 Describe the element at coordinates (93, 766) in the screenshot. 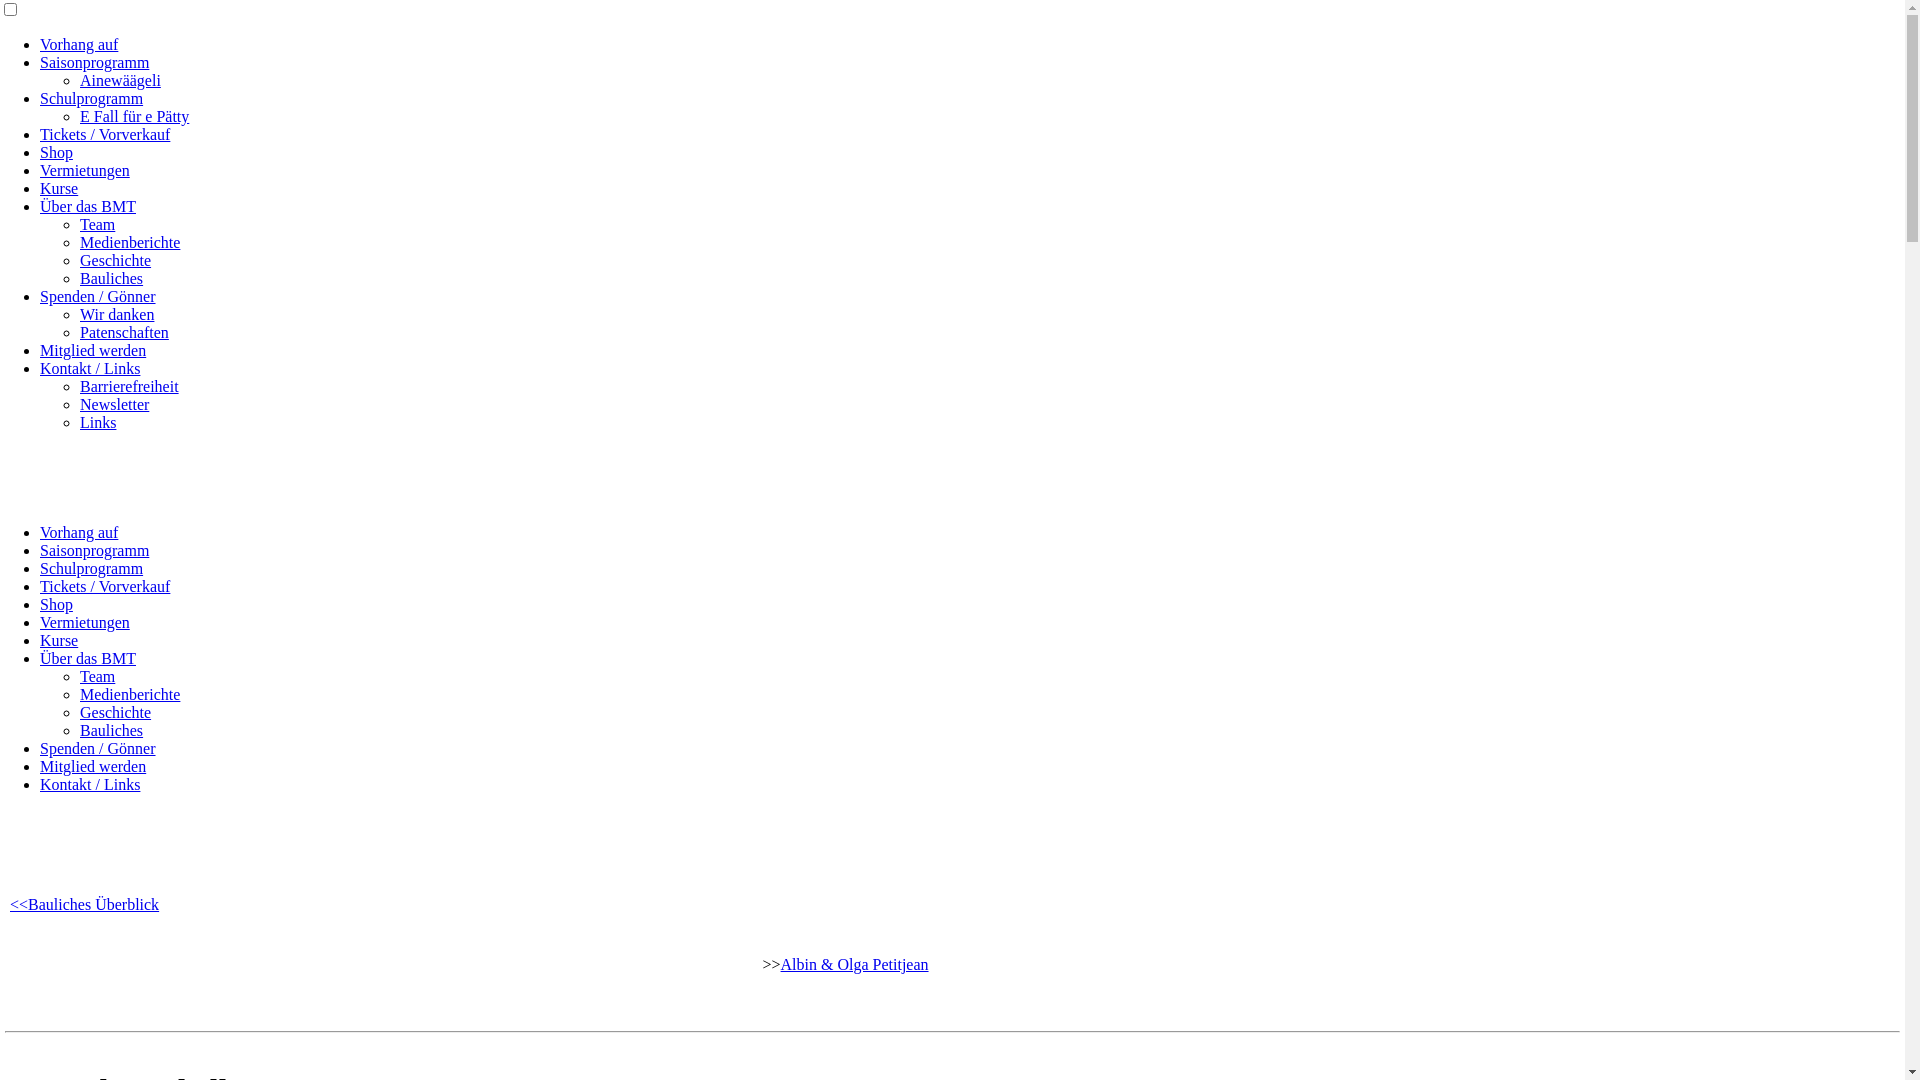

I see `Mitglied werden` at that location.